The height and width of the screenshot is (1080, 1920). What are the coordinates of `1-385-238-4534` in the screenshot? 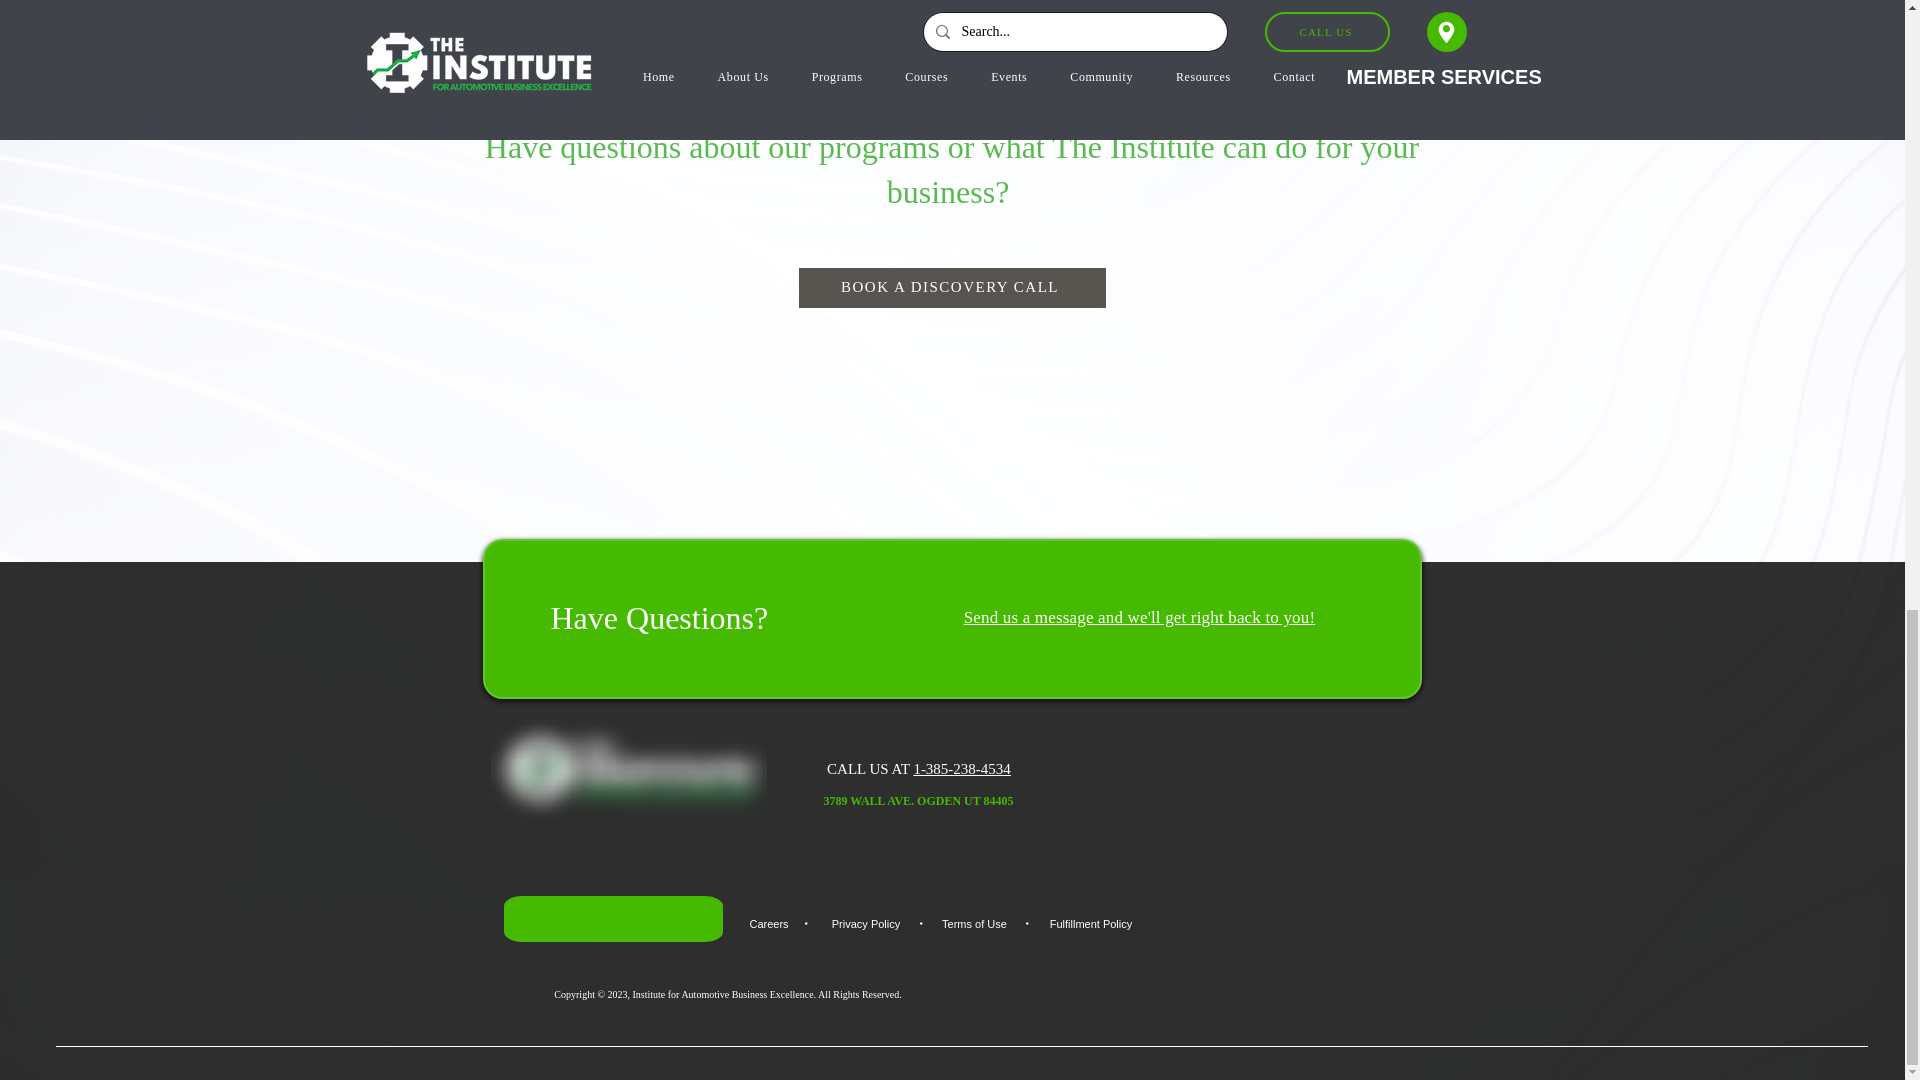 It's located at (962, 768).